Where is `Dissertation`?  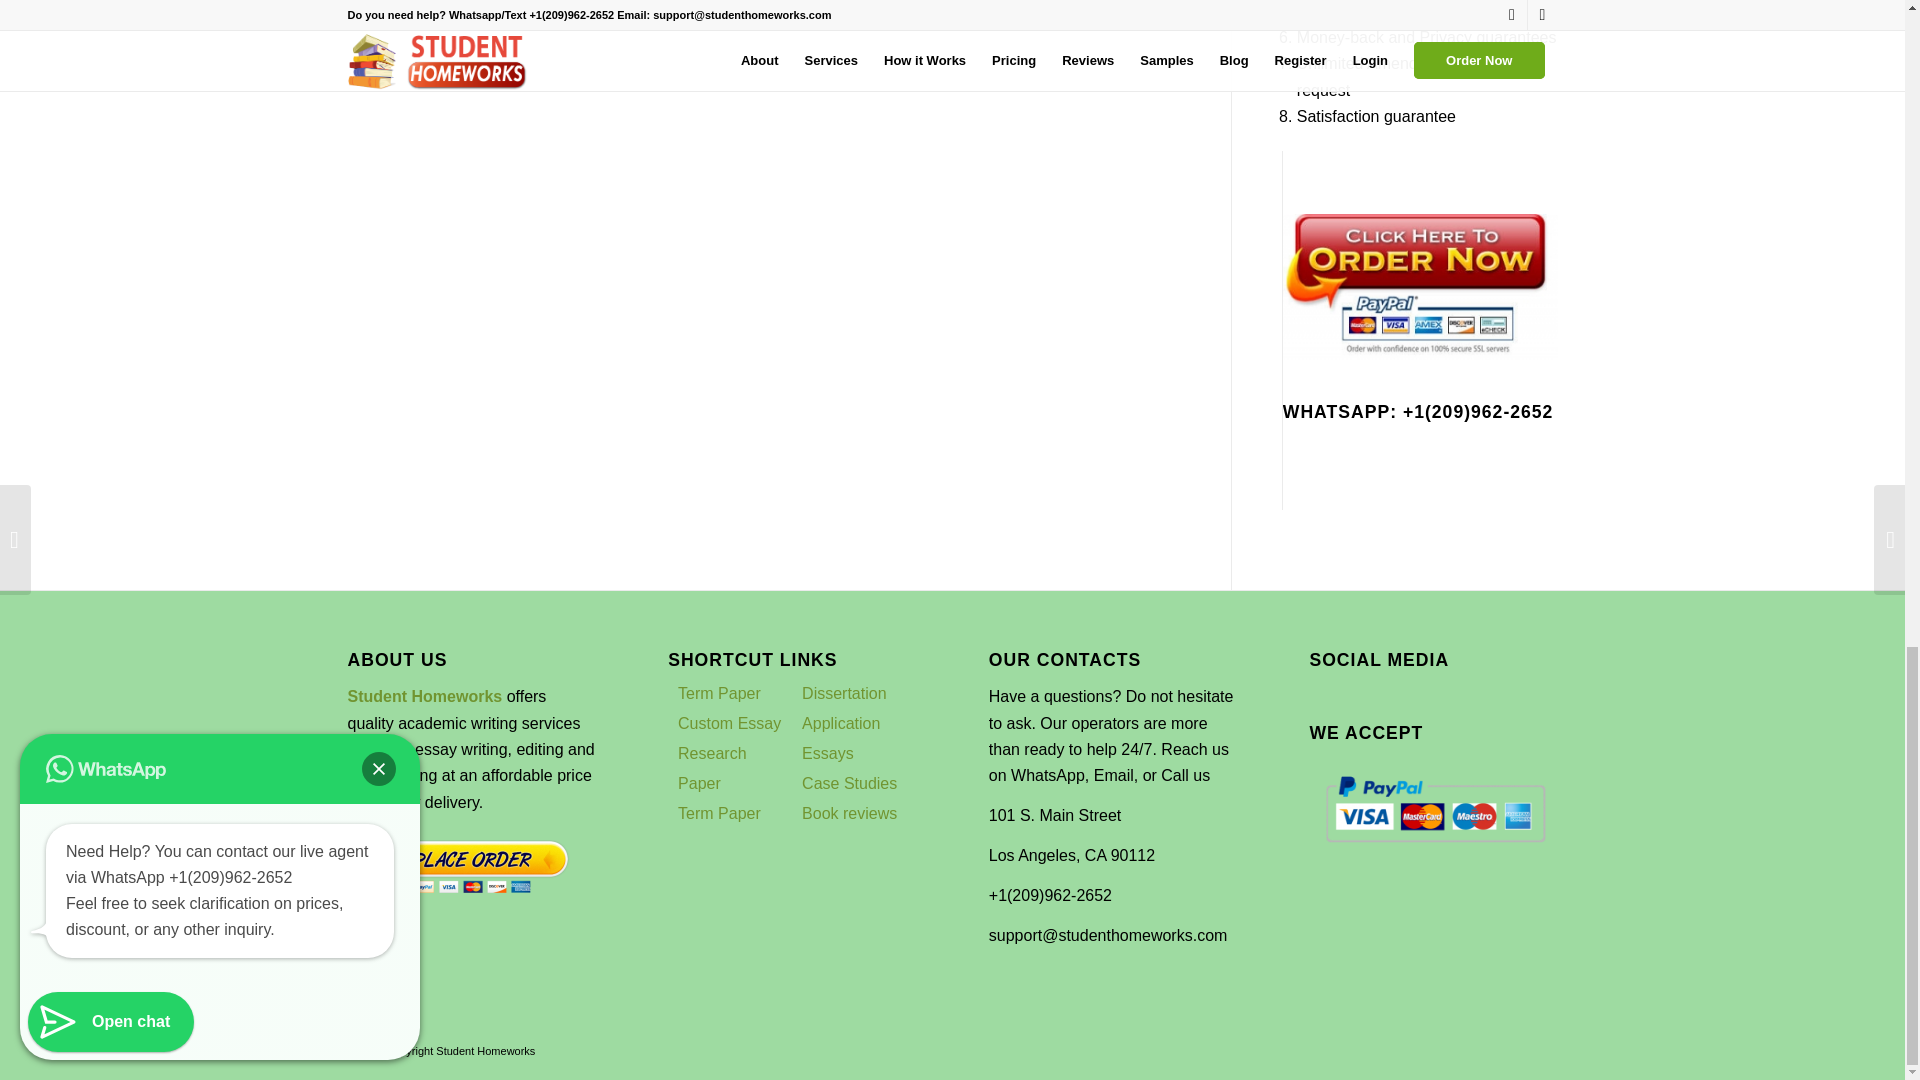 Dissertation is located at coordinates (844, 693).